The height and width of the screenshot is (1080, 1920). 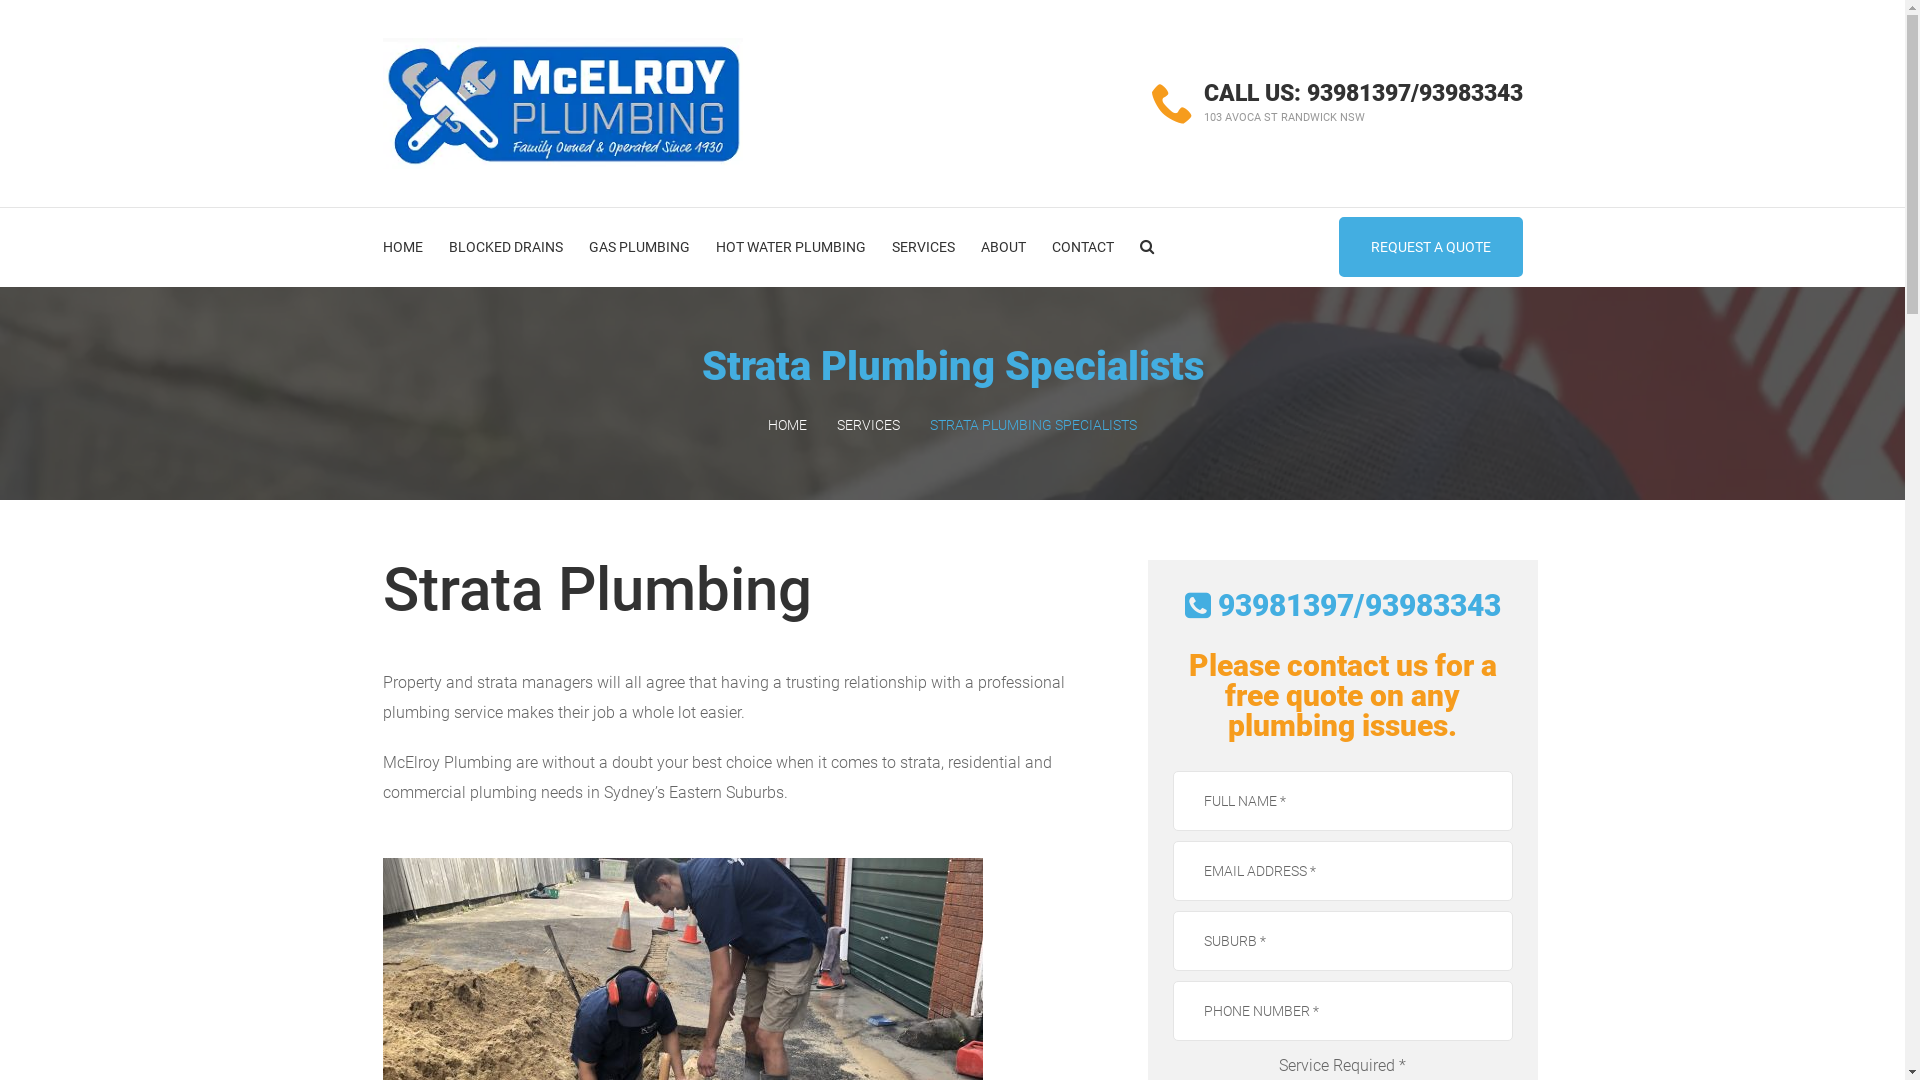 What do you see at coordinates (402, 247) in the screenshot?
I see `HOME` at bounding box center [402, 247].